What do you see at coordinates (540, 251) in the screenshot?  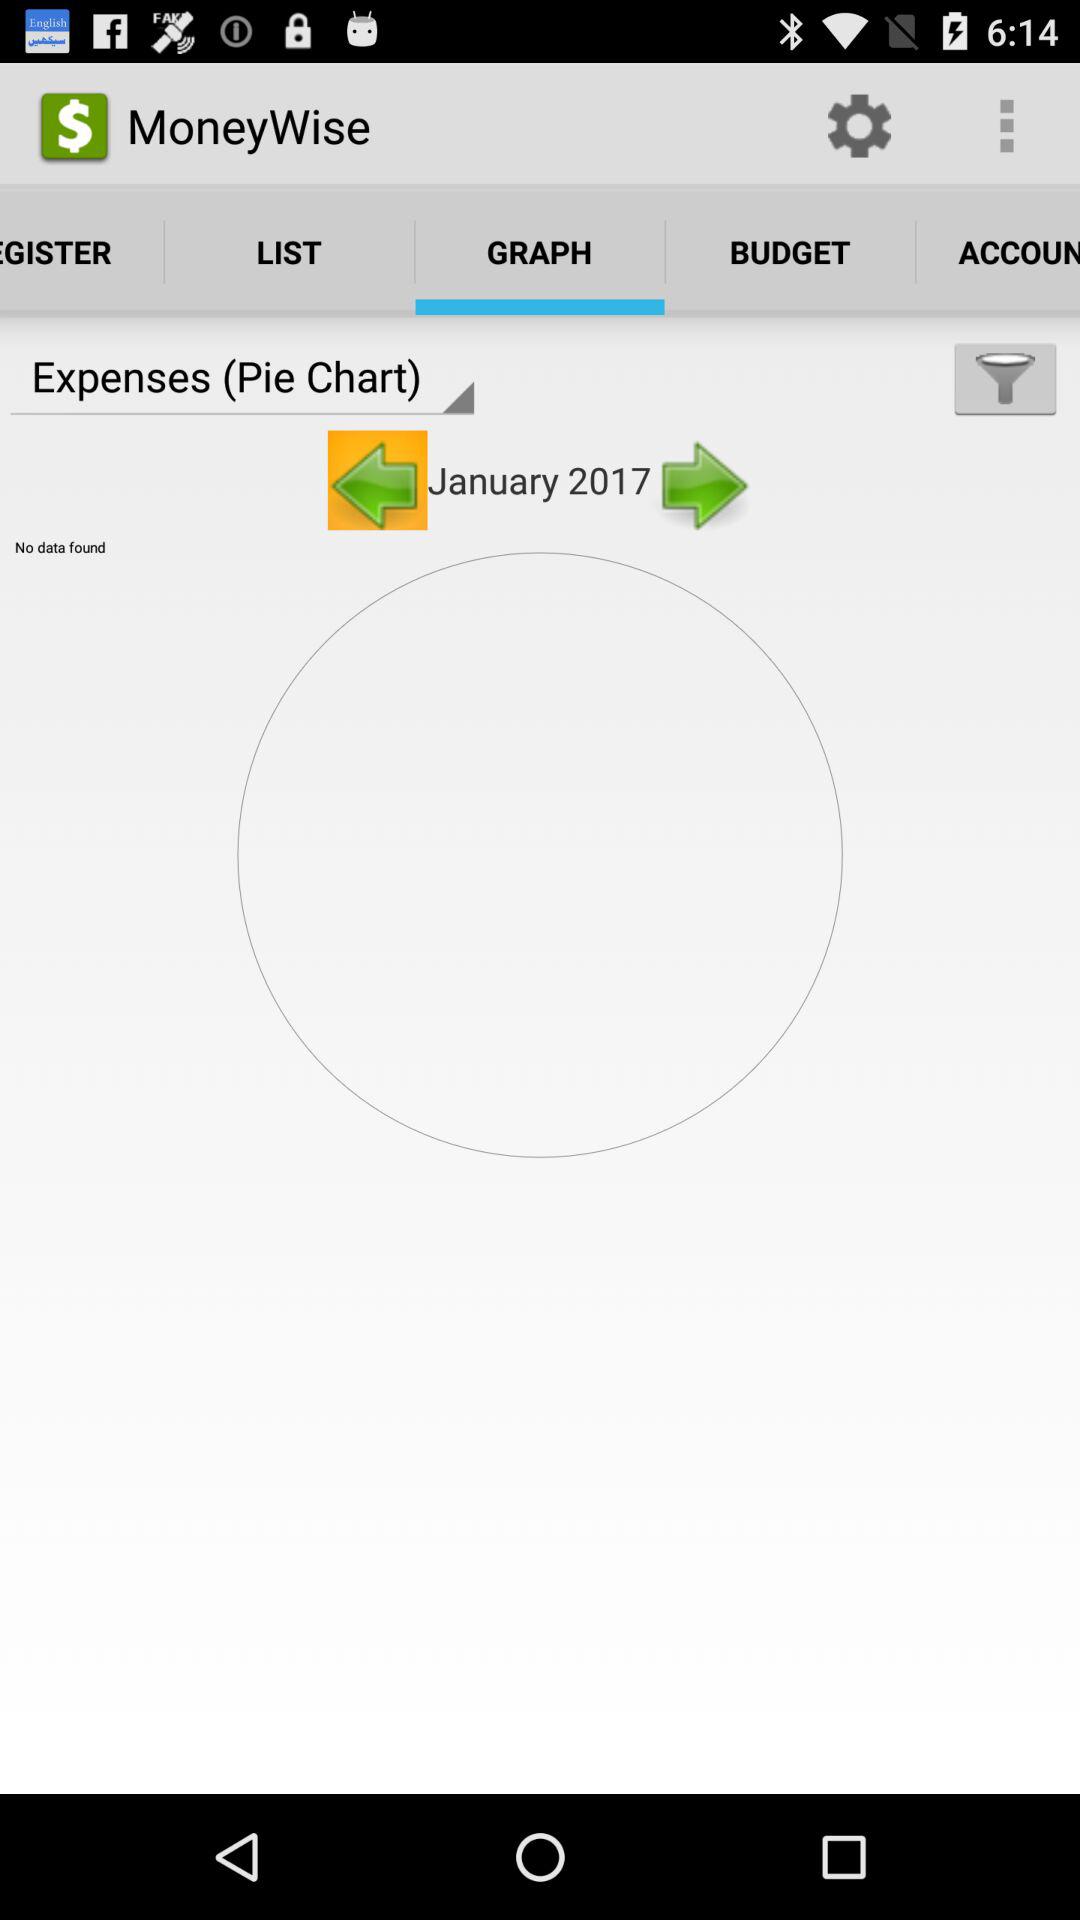 I see `click on tab graph at top` at bounding box center [540, 251].